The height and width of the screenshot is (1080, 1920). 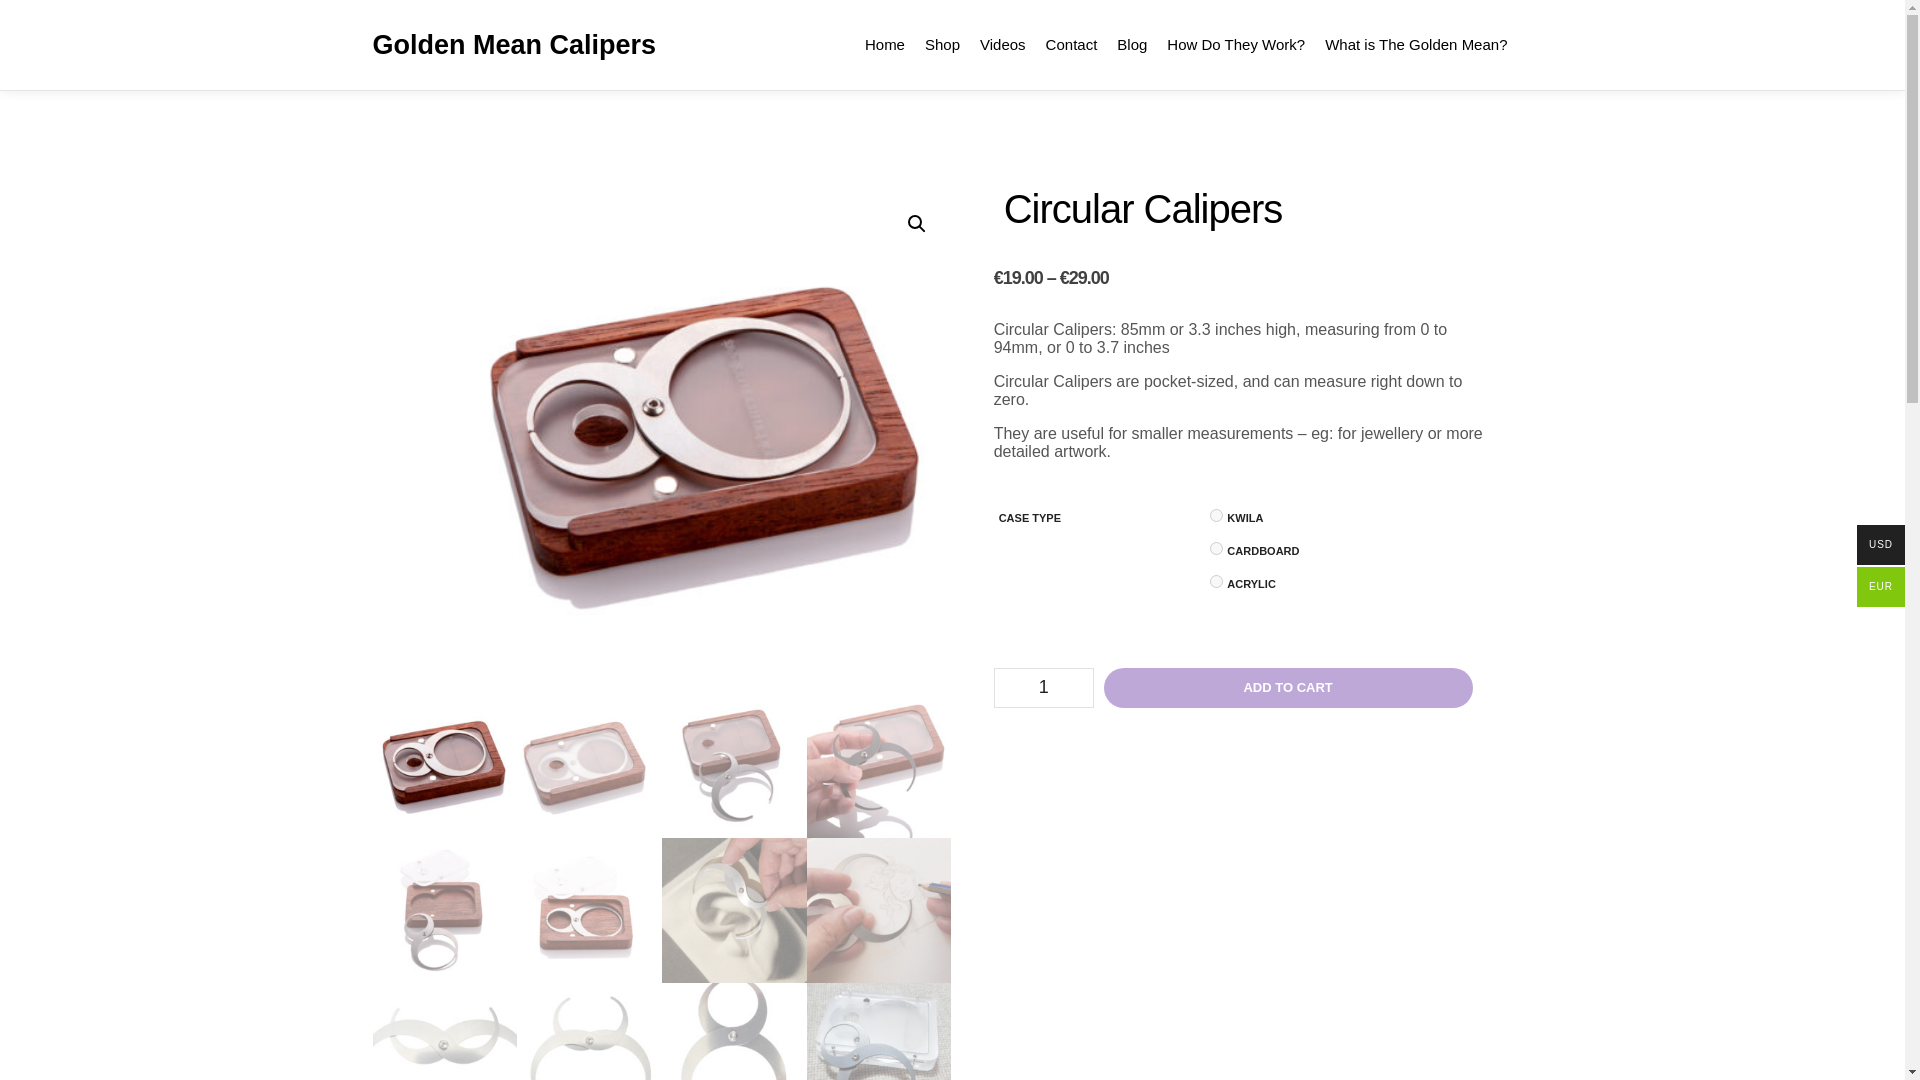 What do you see at coordinates (1044, 688) in the screenshot?
I see `1` at bounding box center [1044, 688].